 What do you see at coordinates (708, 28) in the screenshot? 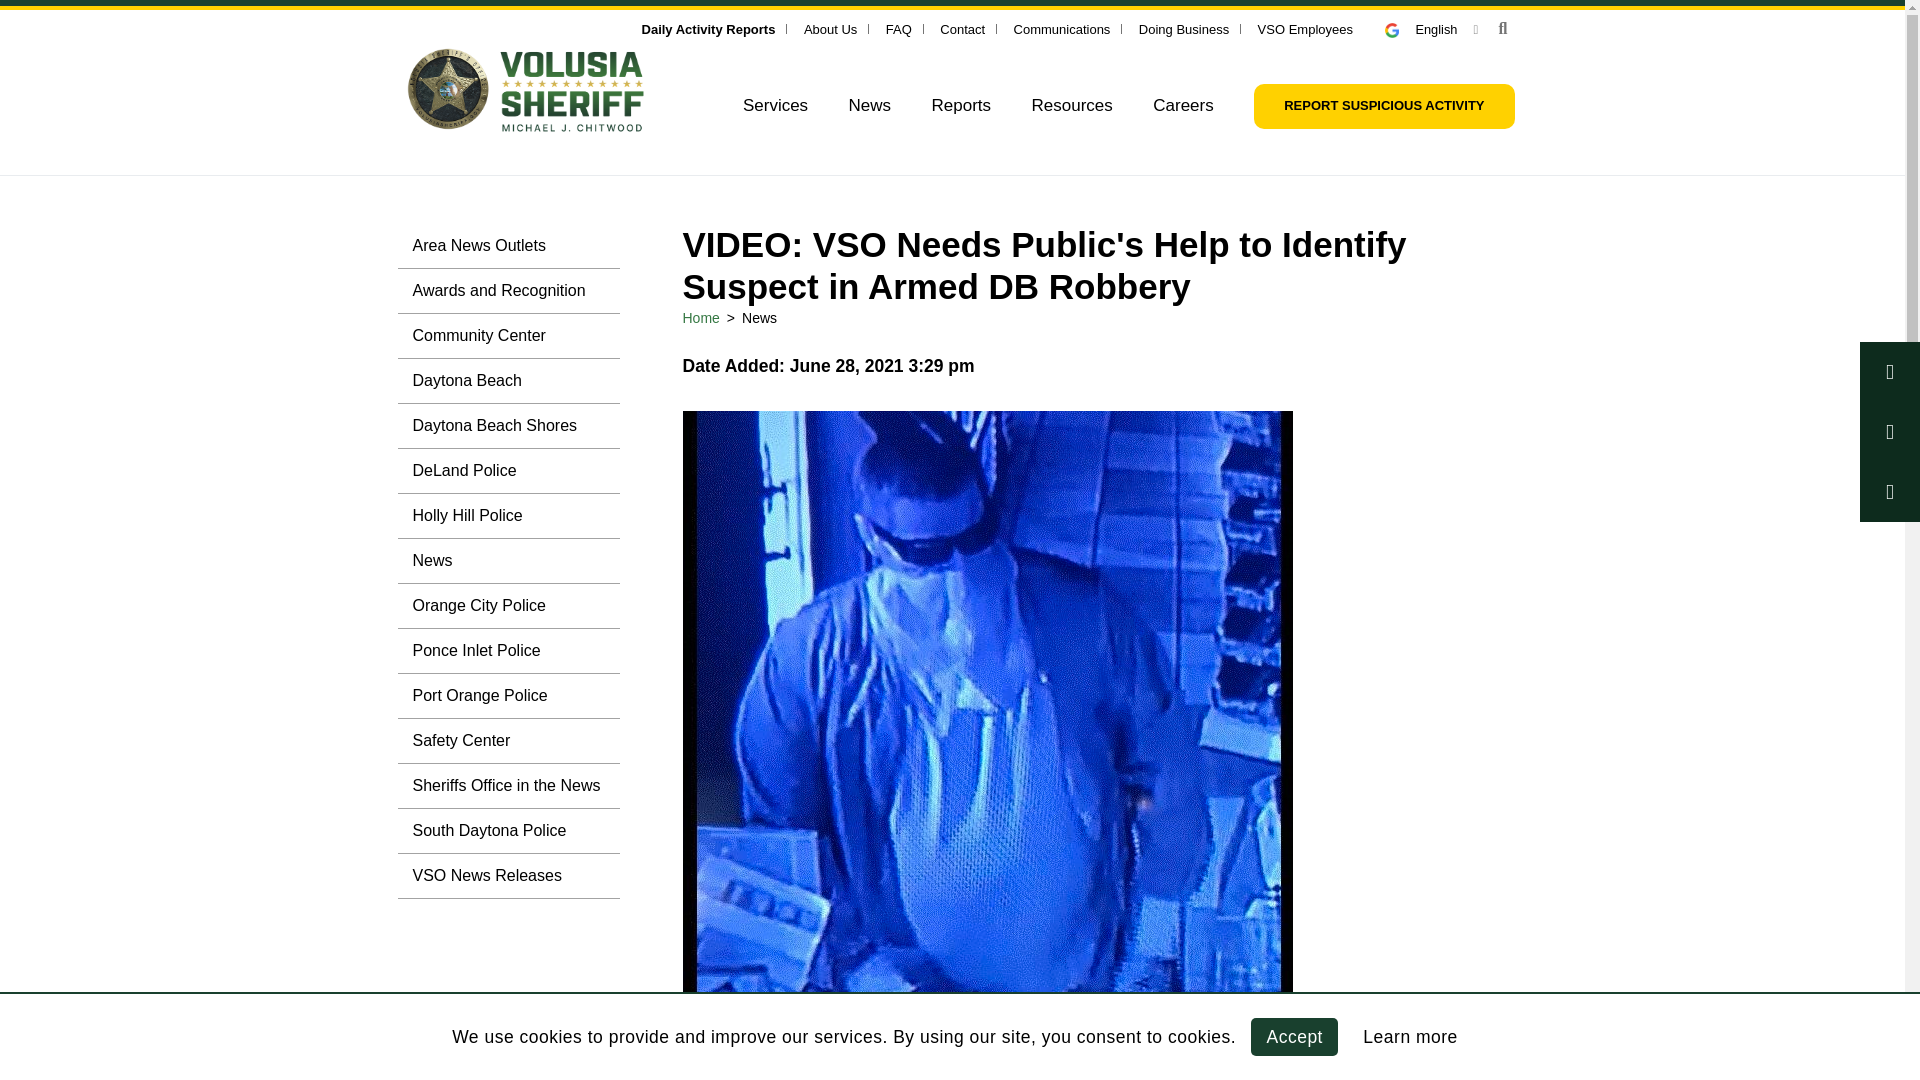
I see `Daily Activity Reports` at bounding box center [708, 28].